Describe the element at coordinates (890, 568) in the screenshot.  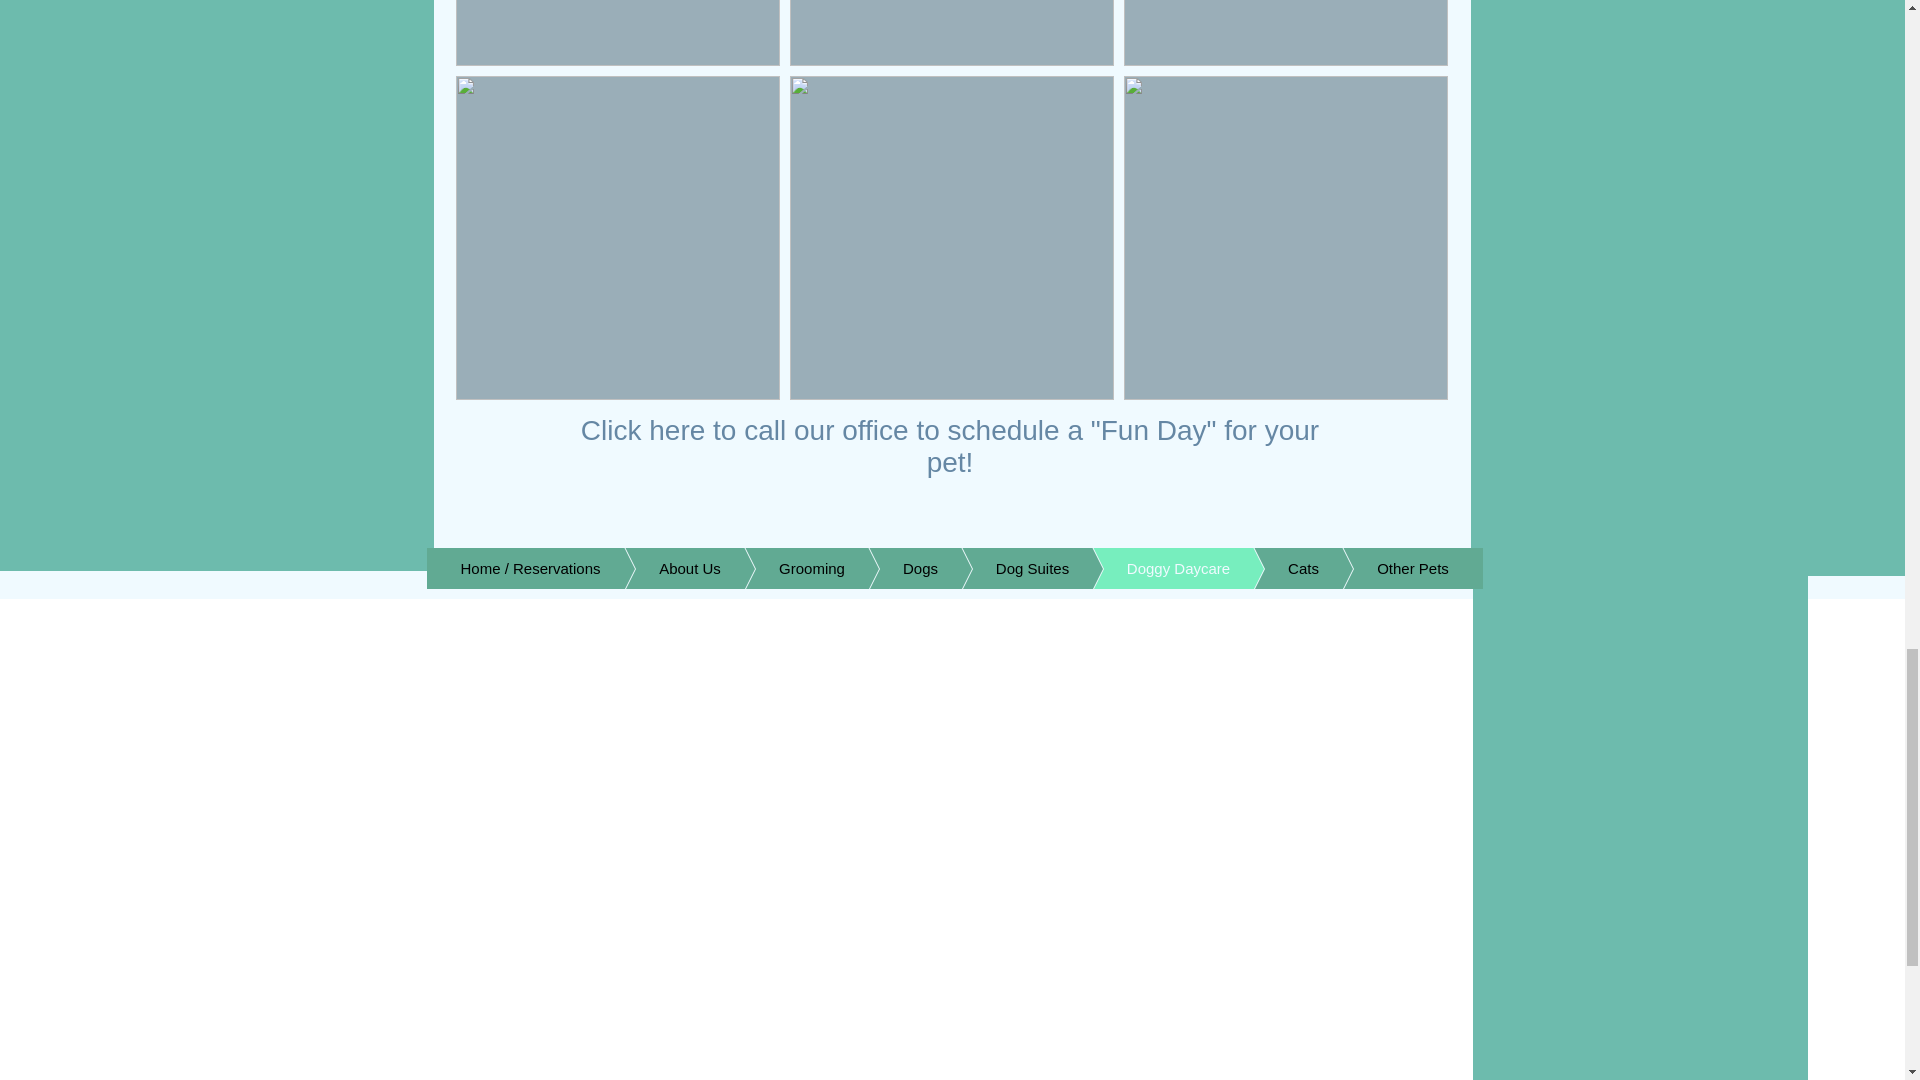
I see `Dogs` at that location.